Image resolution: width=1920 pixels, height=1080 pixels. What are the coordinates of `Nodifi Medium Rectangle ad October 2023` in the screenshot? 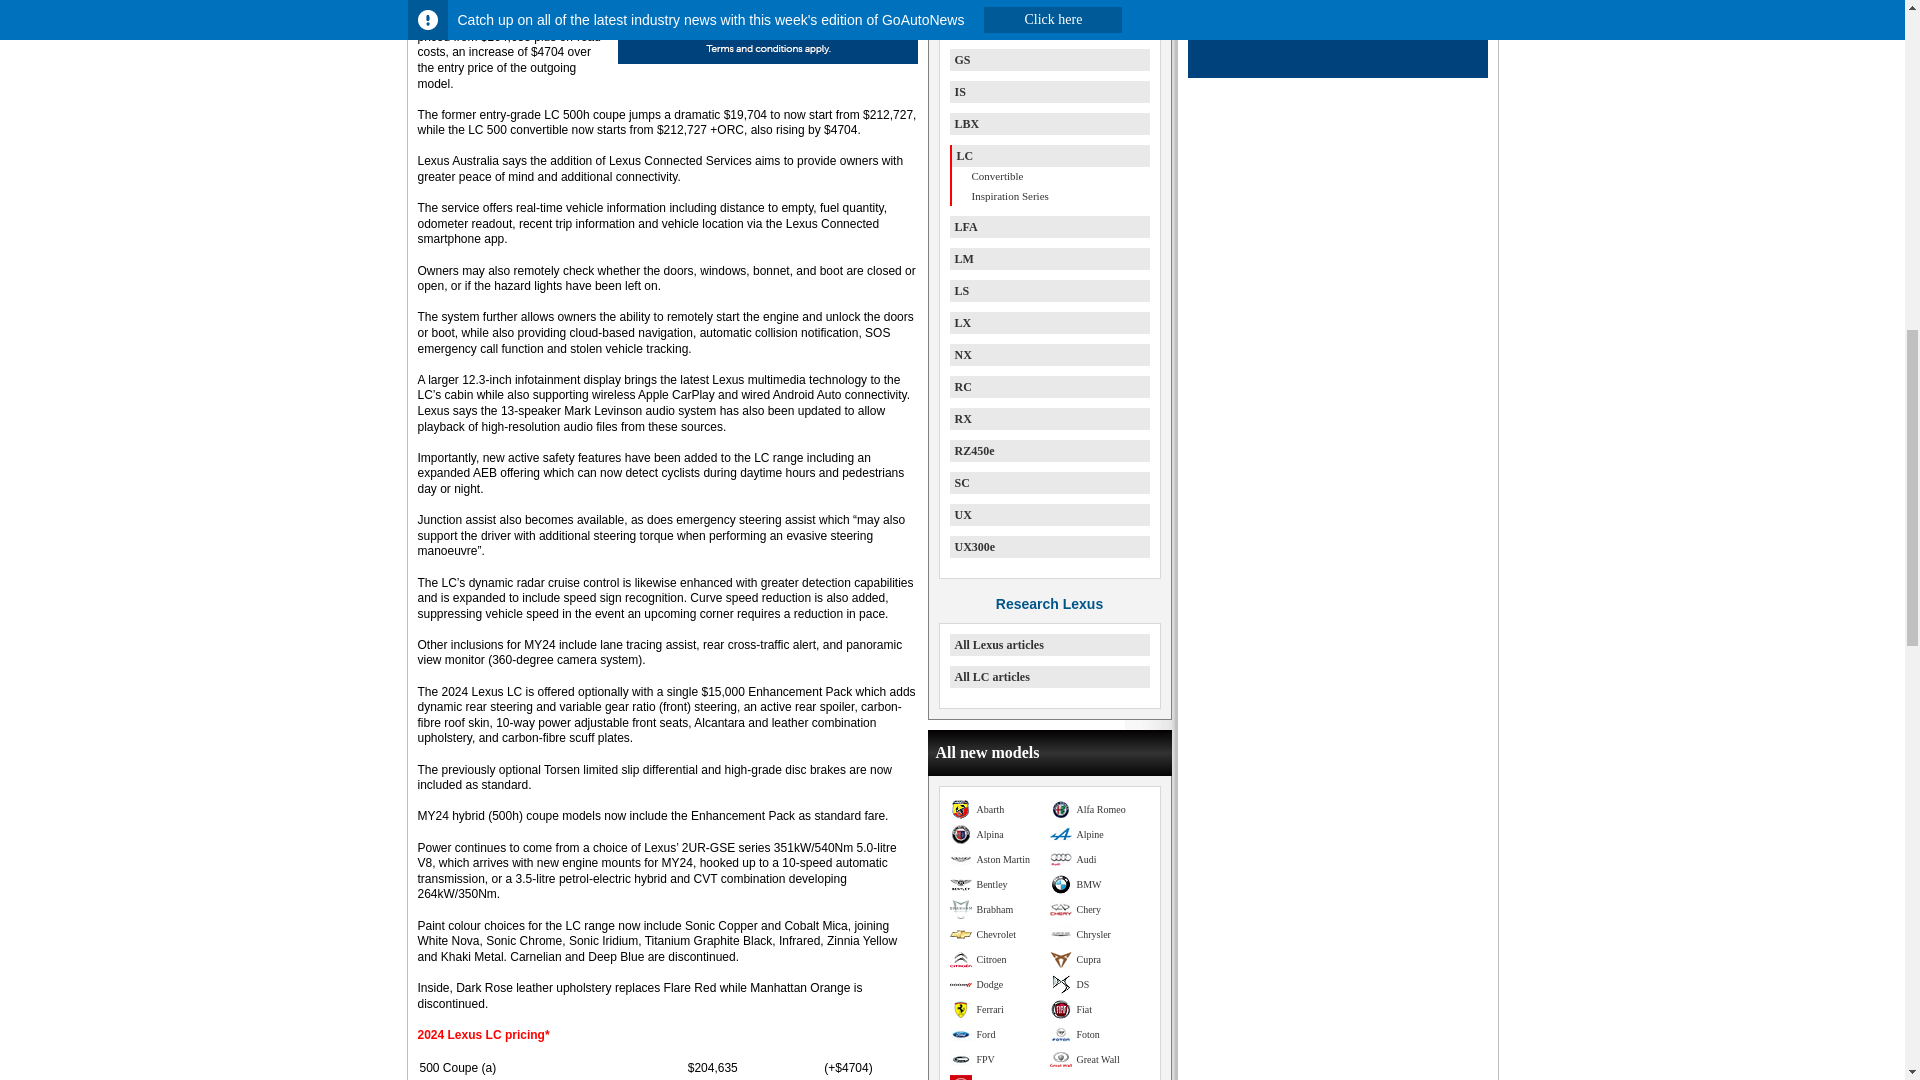 It's located at (768, 60).